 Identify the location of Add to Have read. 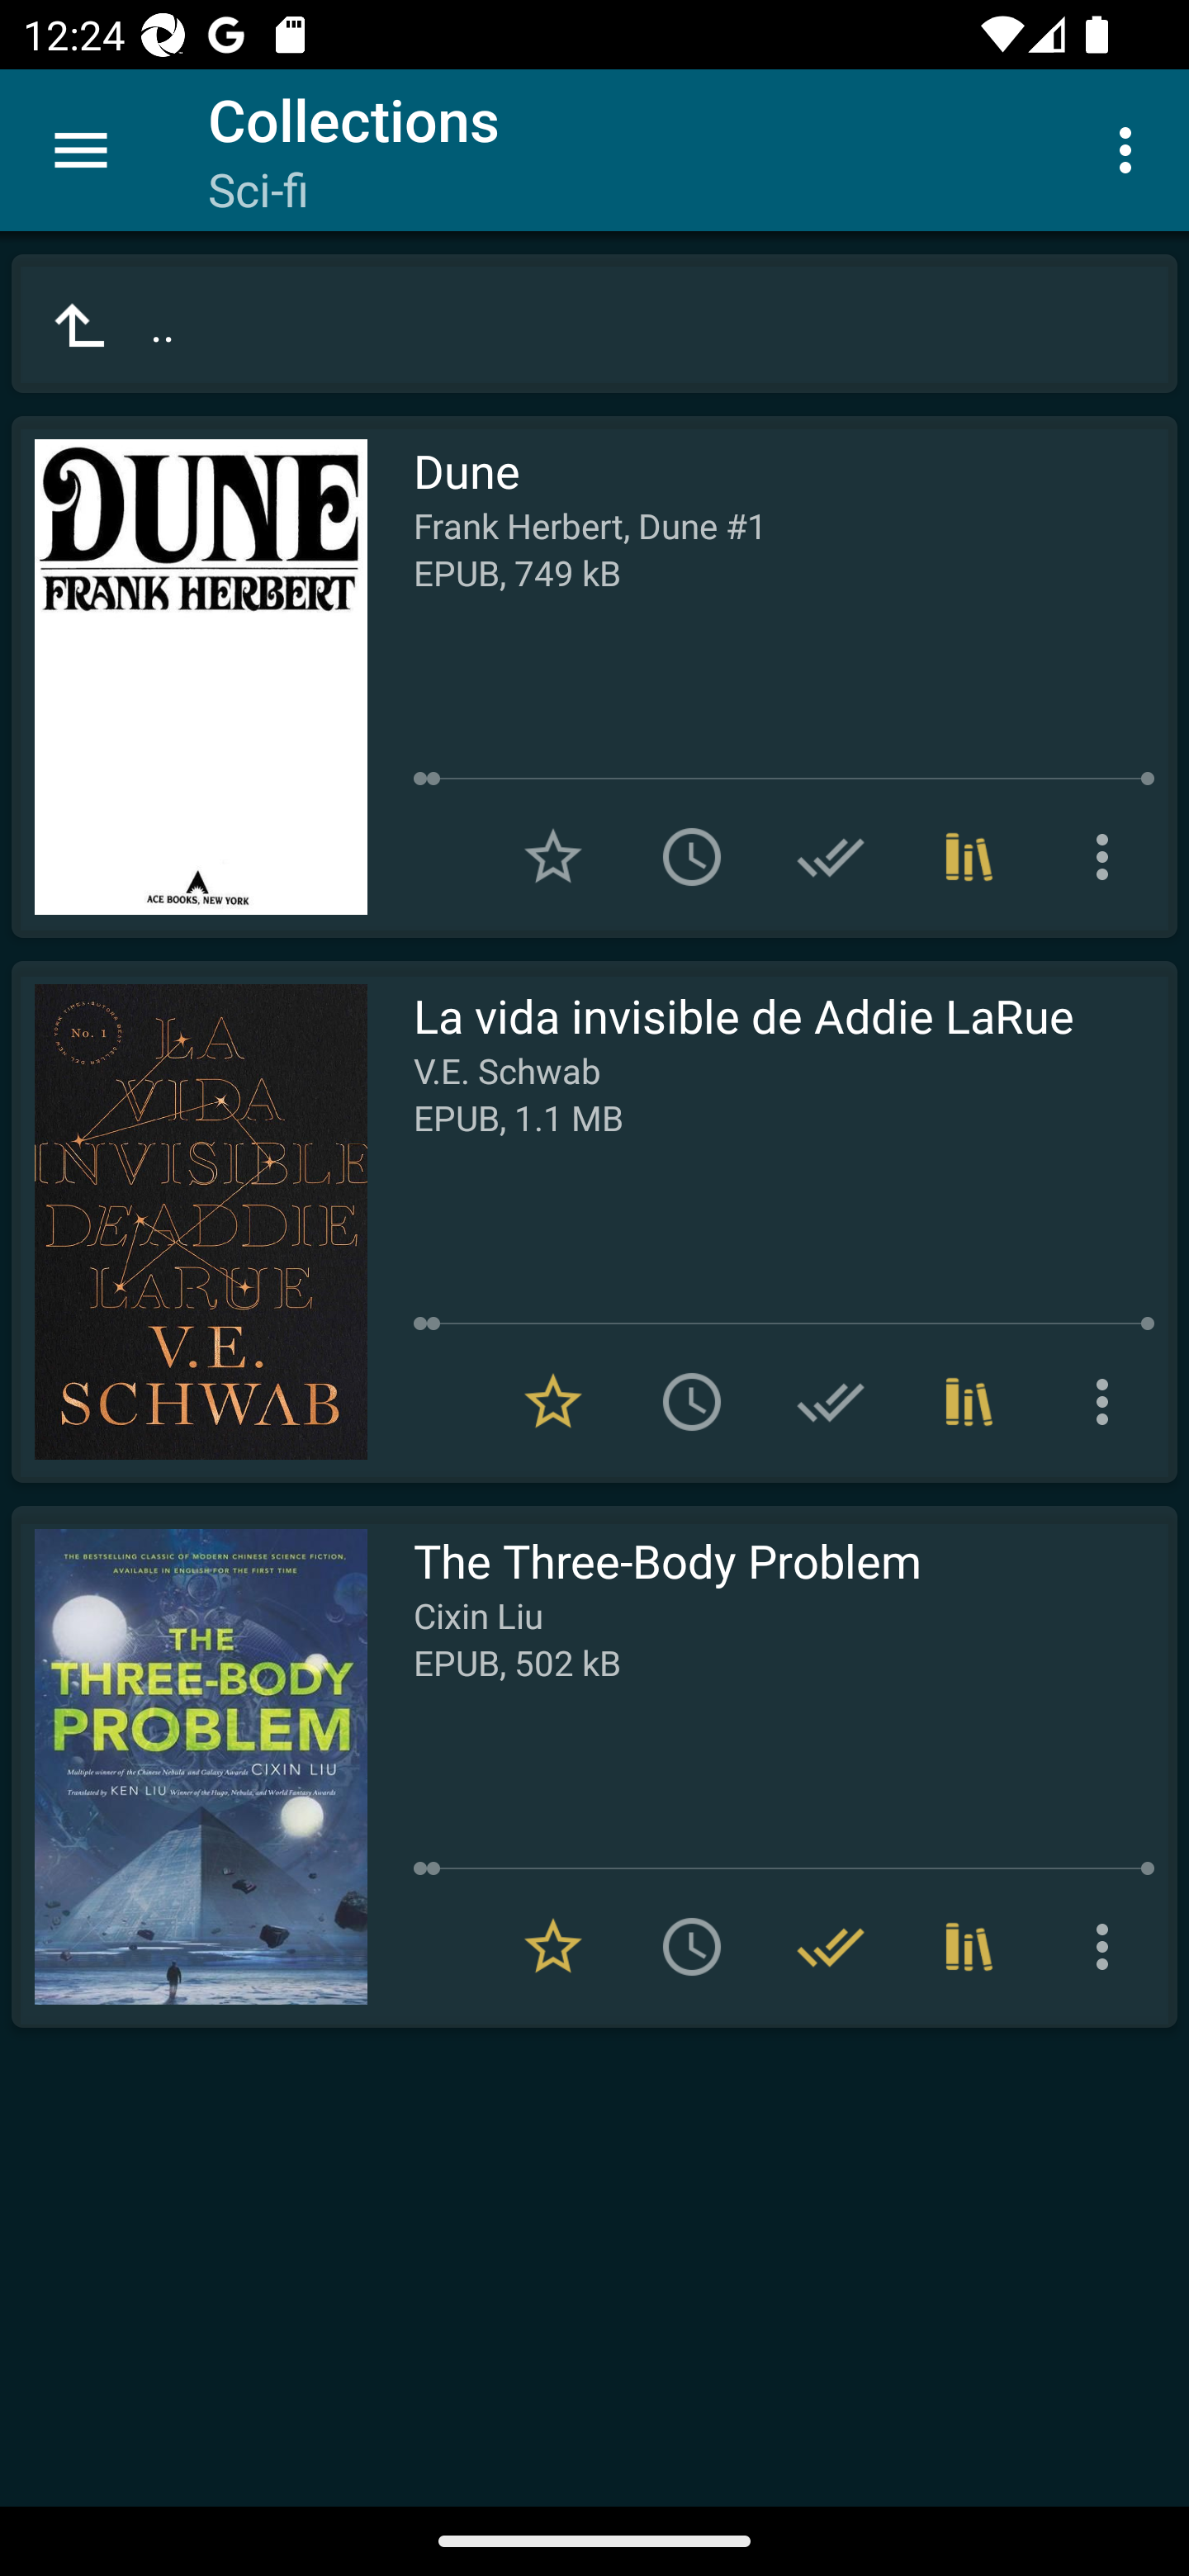
(831, 857).